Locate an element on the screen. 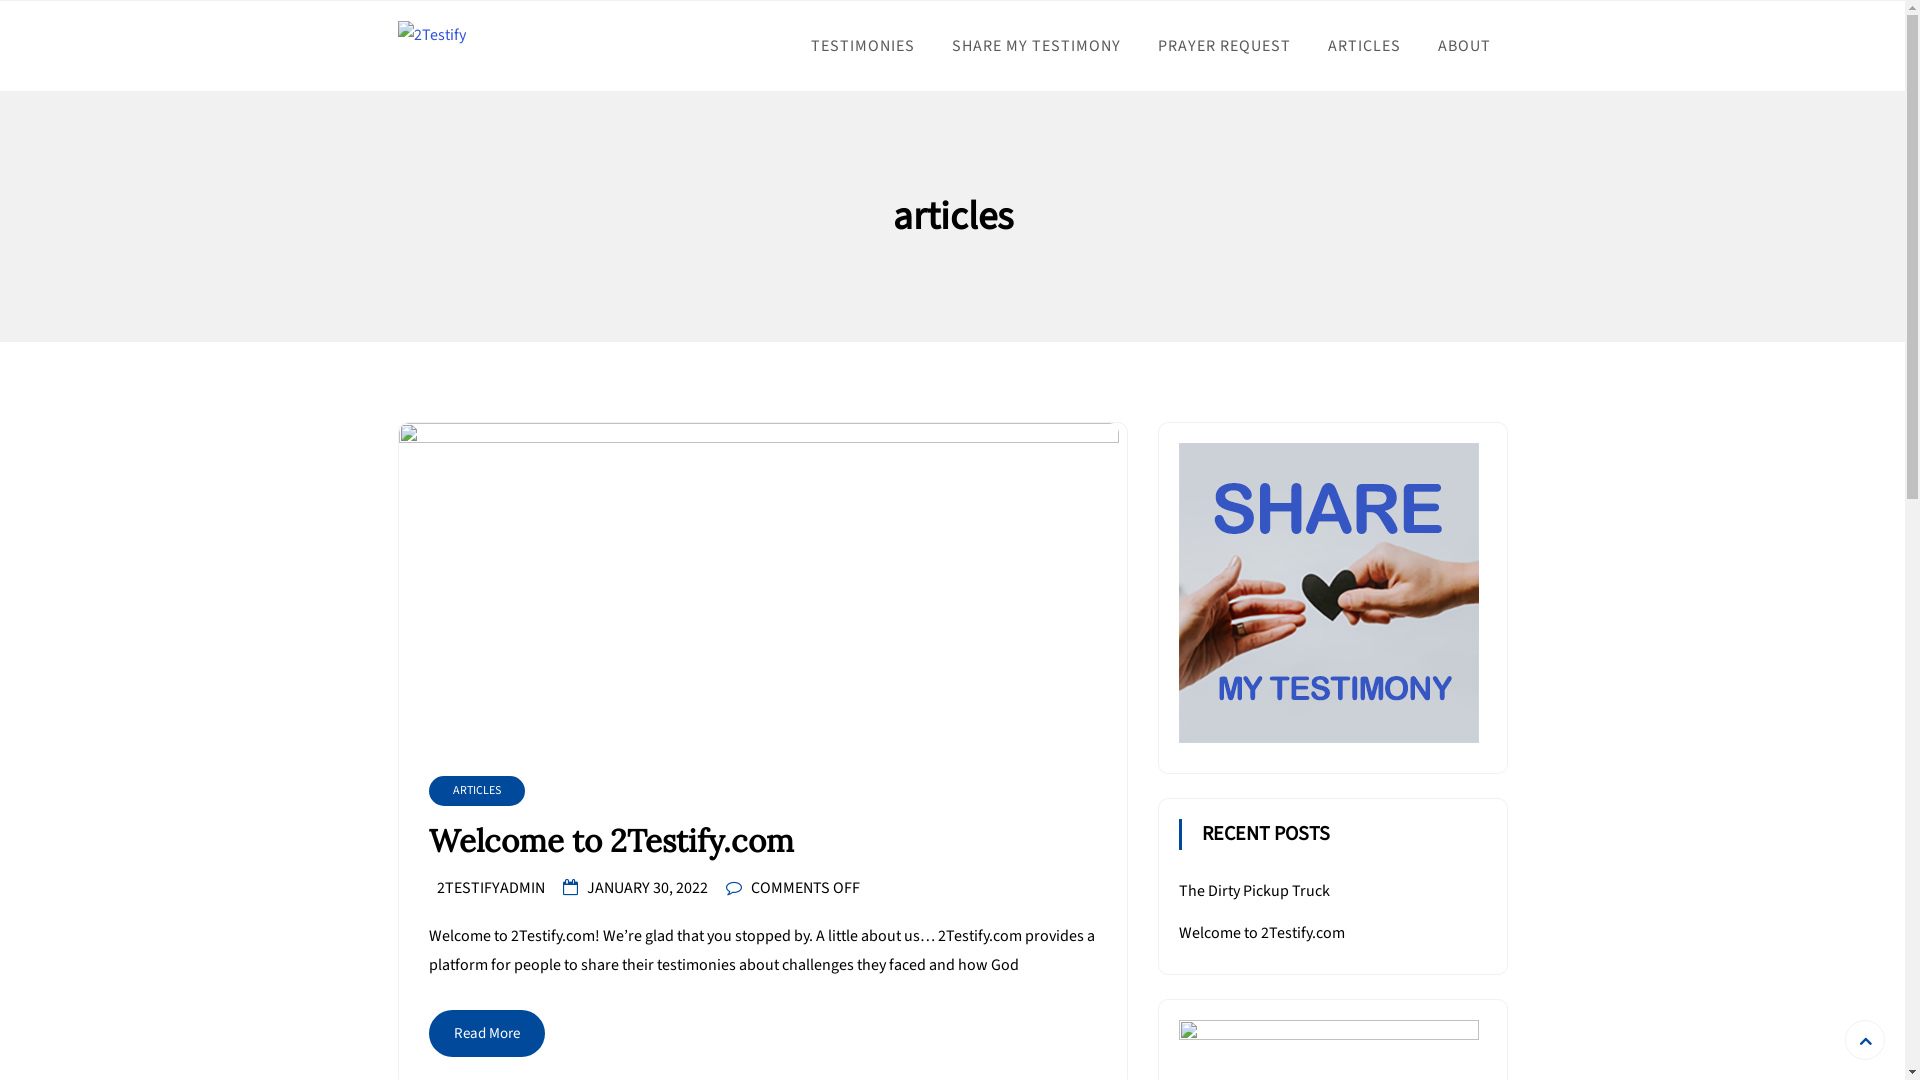 The height and width of the screenshot is (1080, 1920). ARTICLES is located at coordinates (476, 791).